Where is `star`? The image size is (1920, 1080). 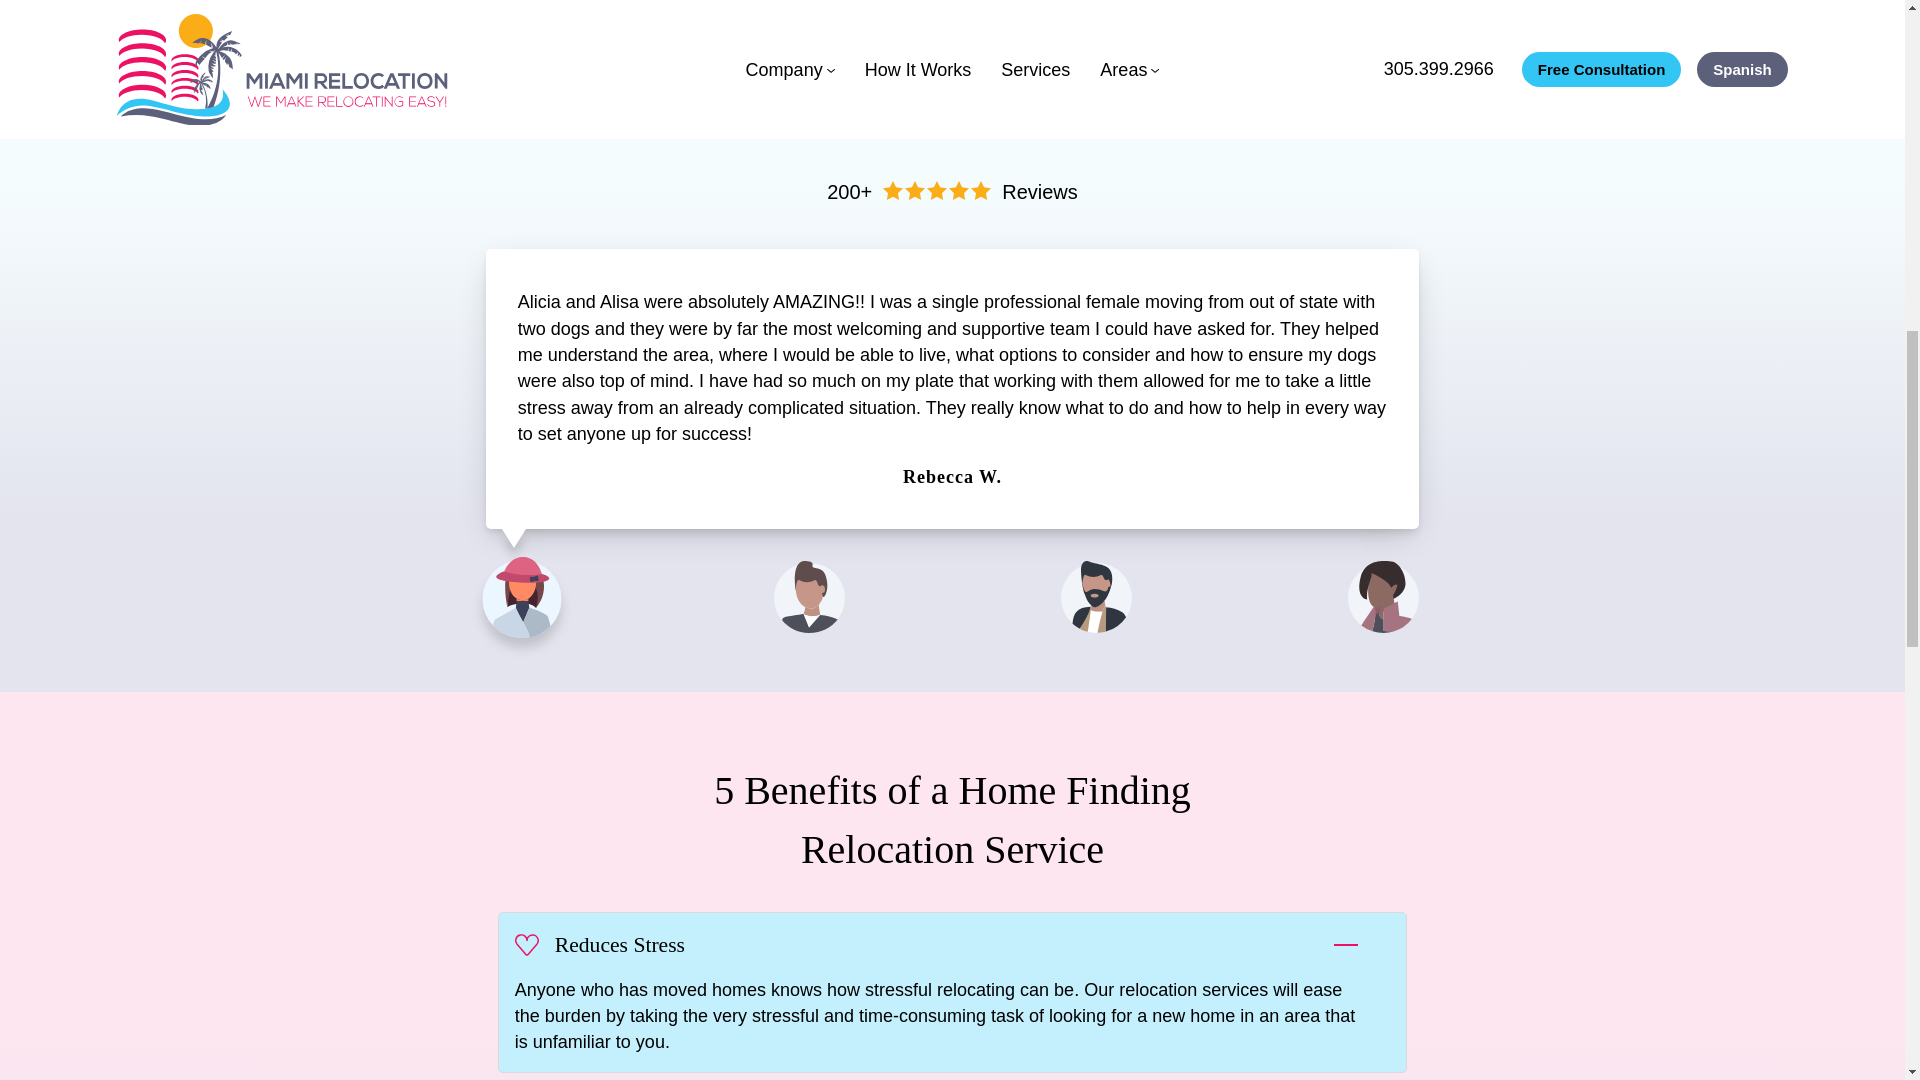 star is located at coordinates (914, 190).